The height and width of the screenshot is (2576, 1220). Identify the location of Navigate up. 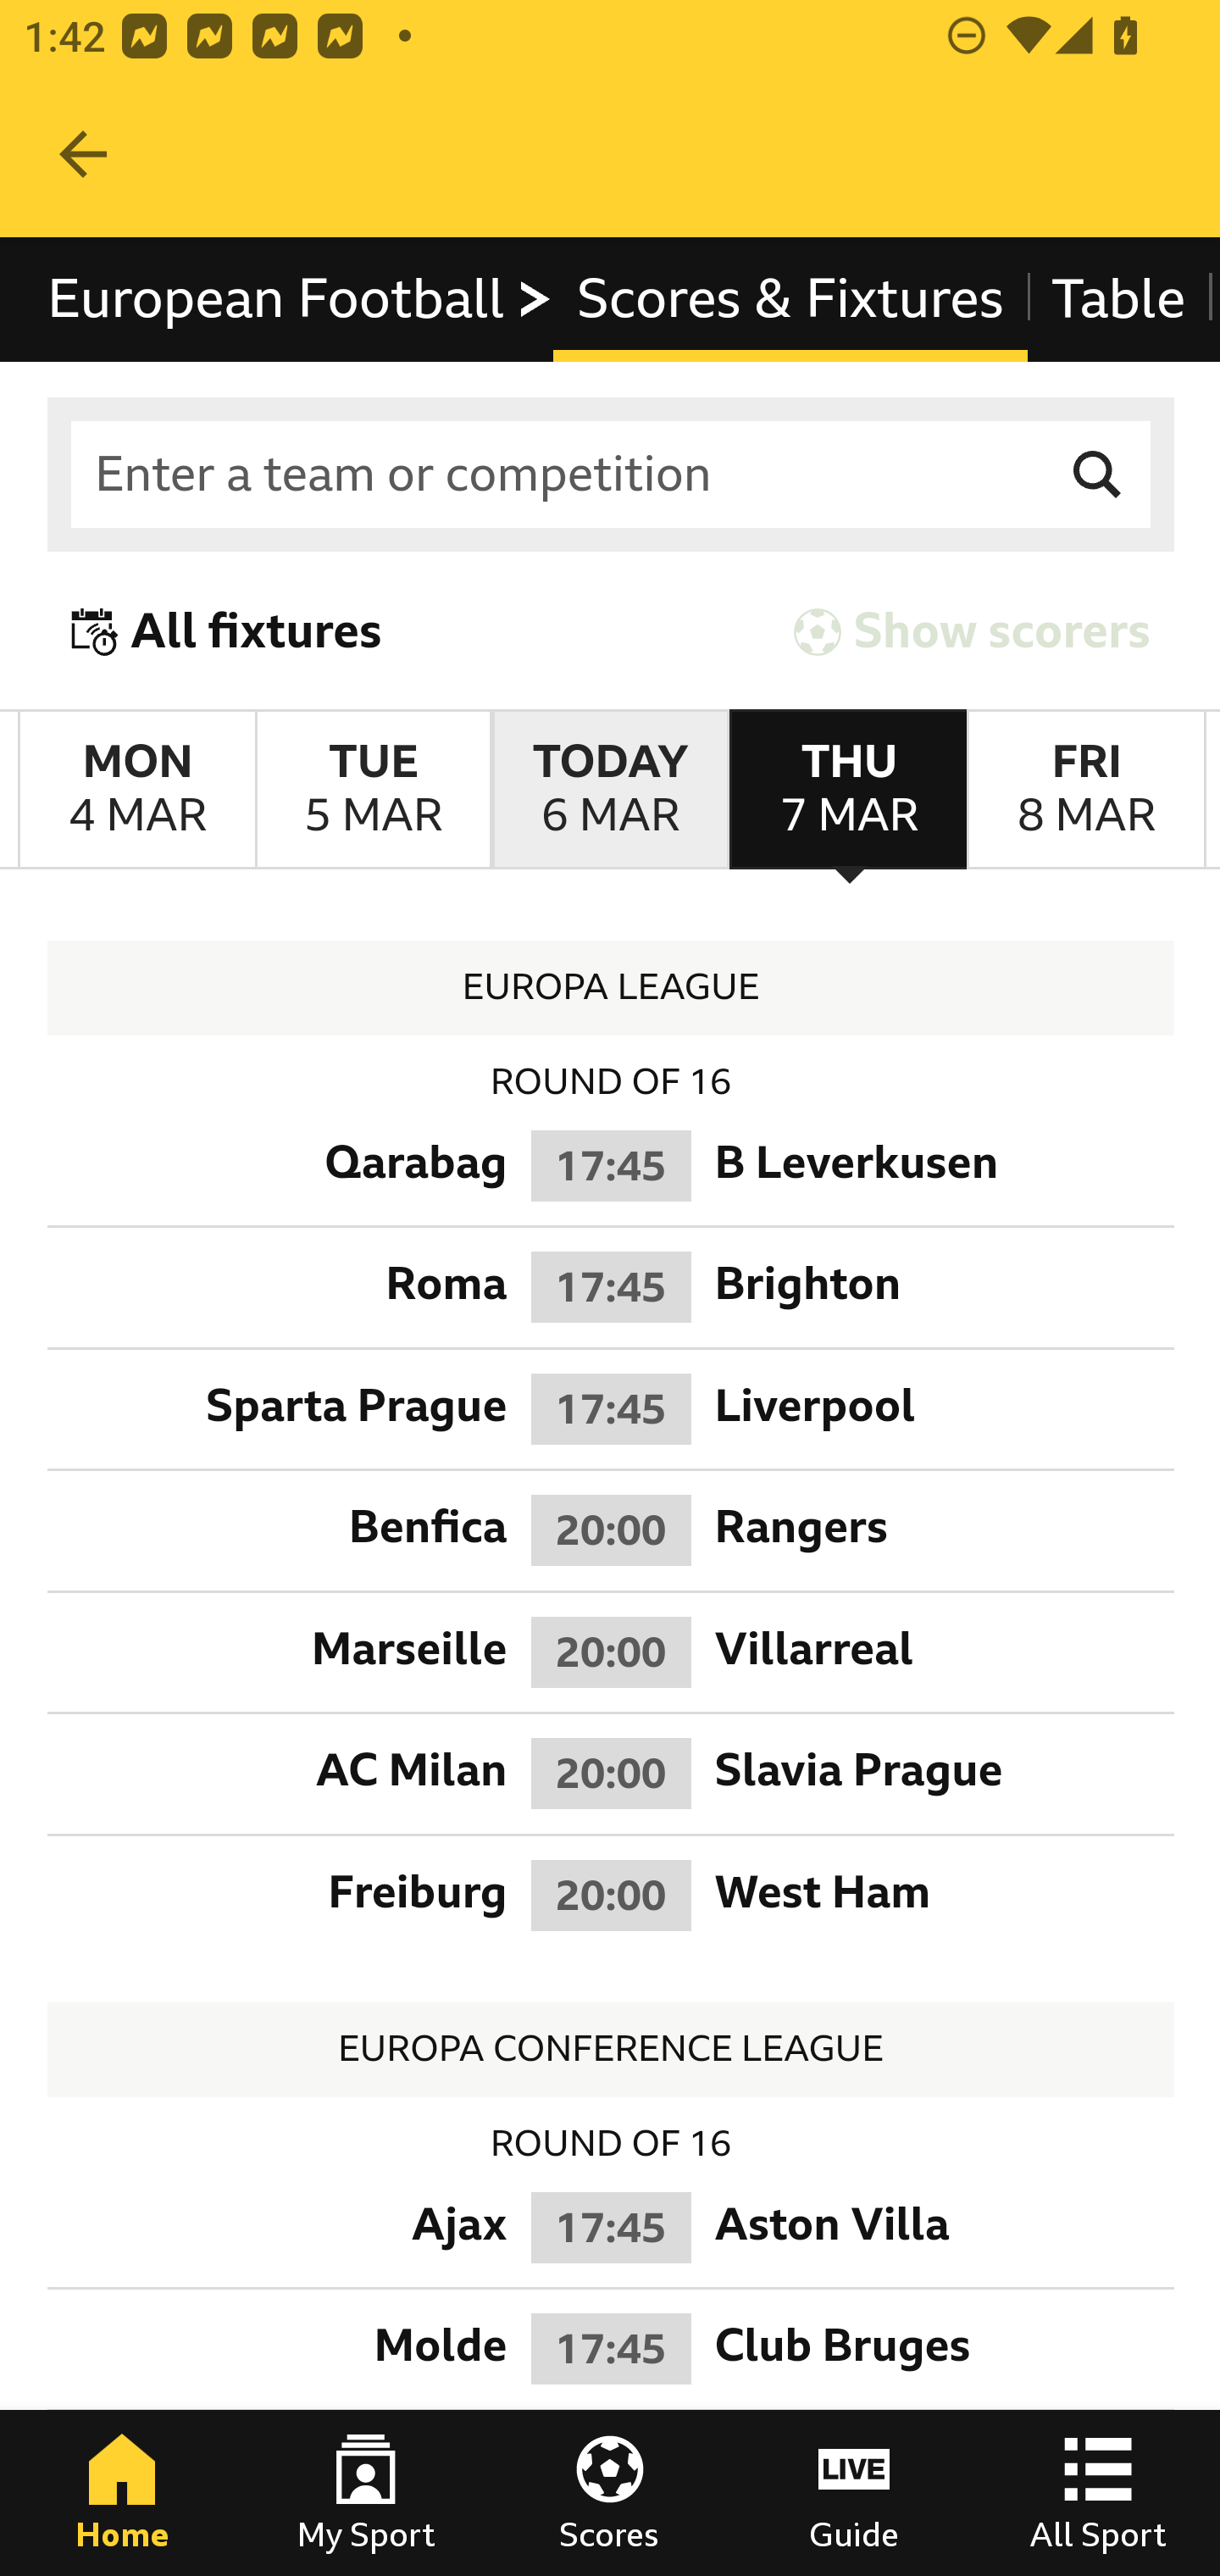
(83, 154).